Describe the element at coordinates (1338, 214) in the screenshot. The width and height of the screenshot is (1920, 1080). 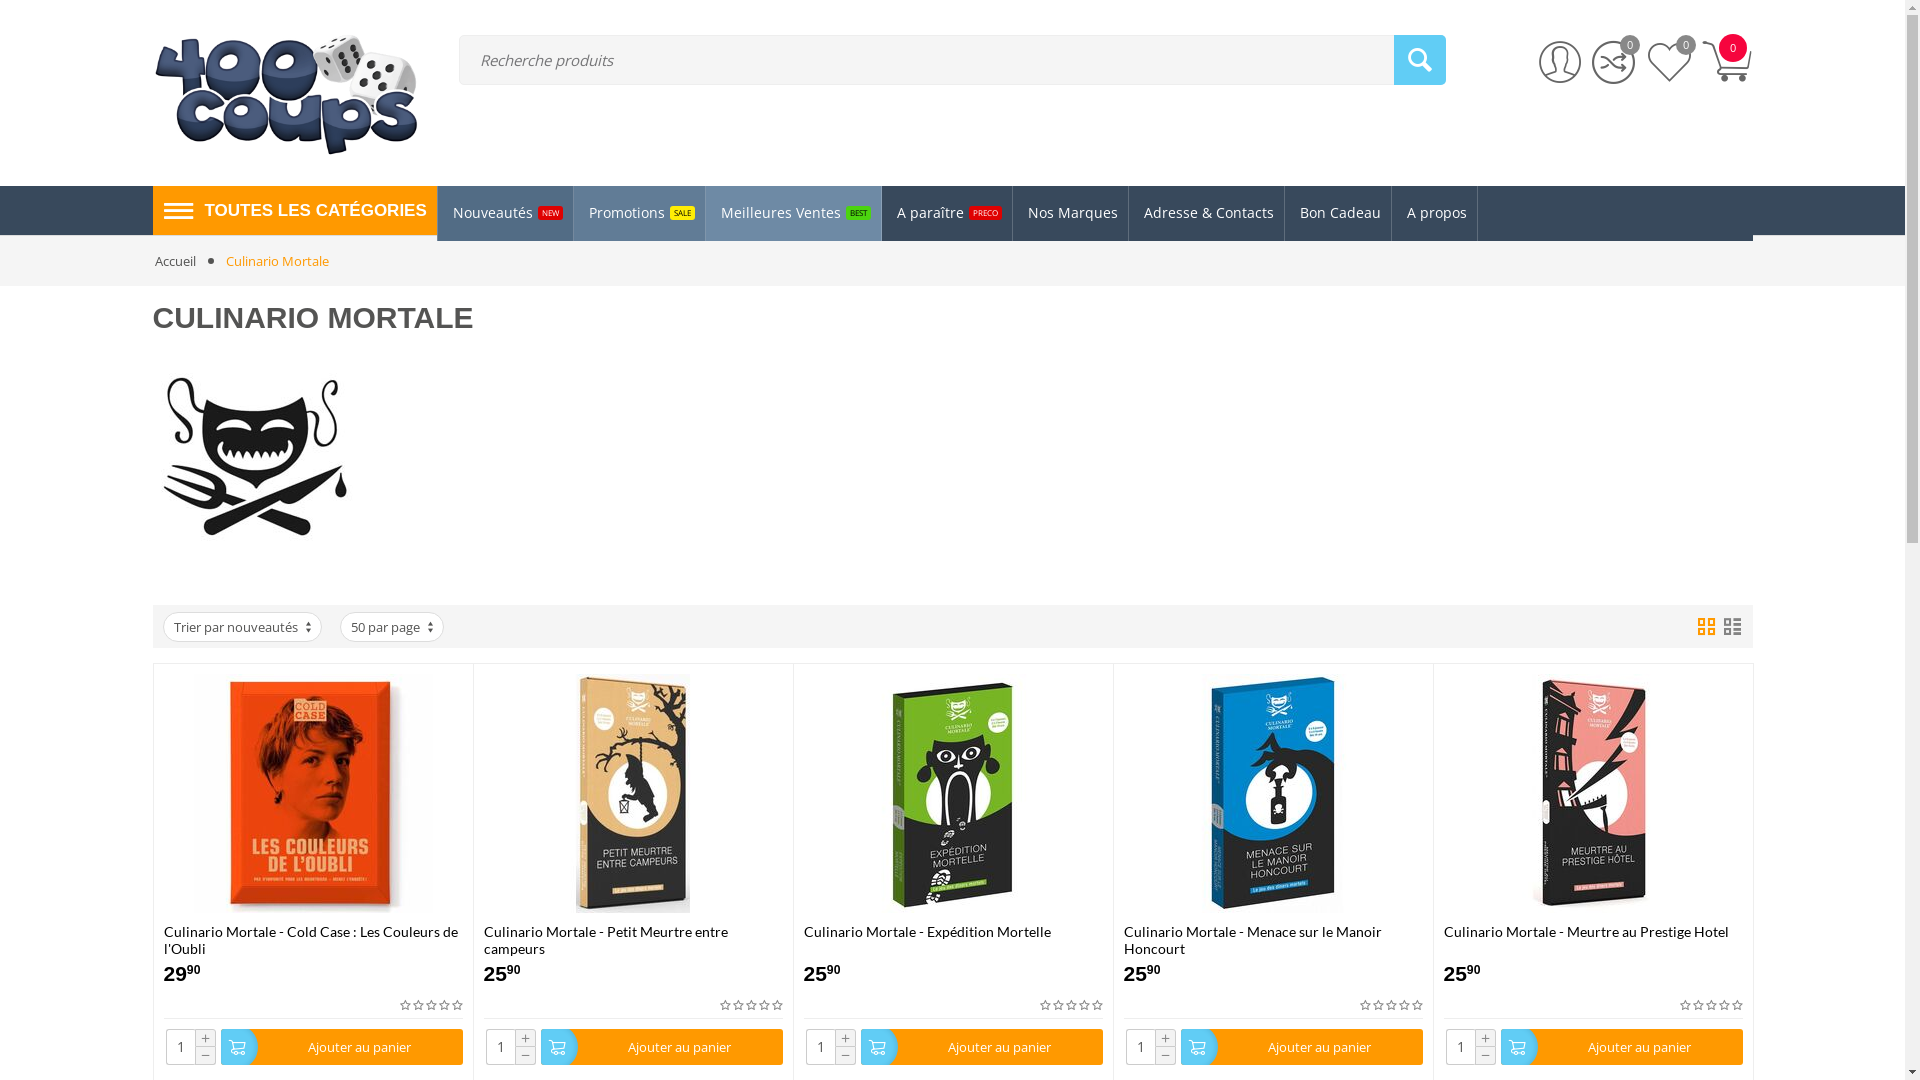
I see `Bon Cadeau` at that location.